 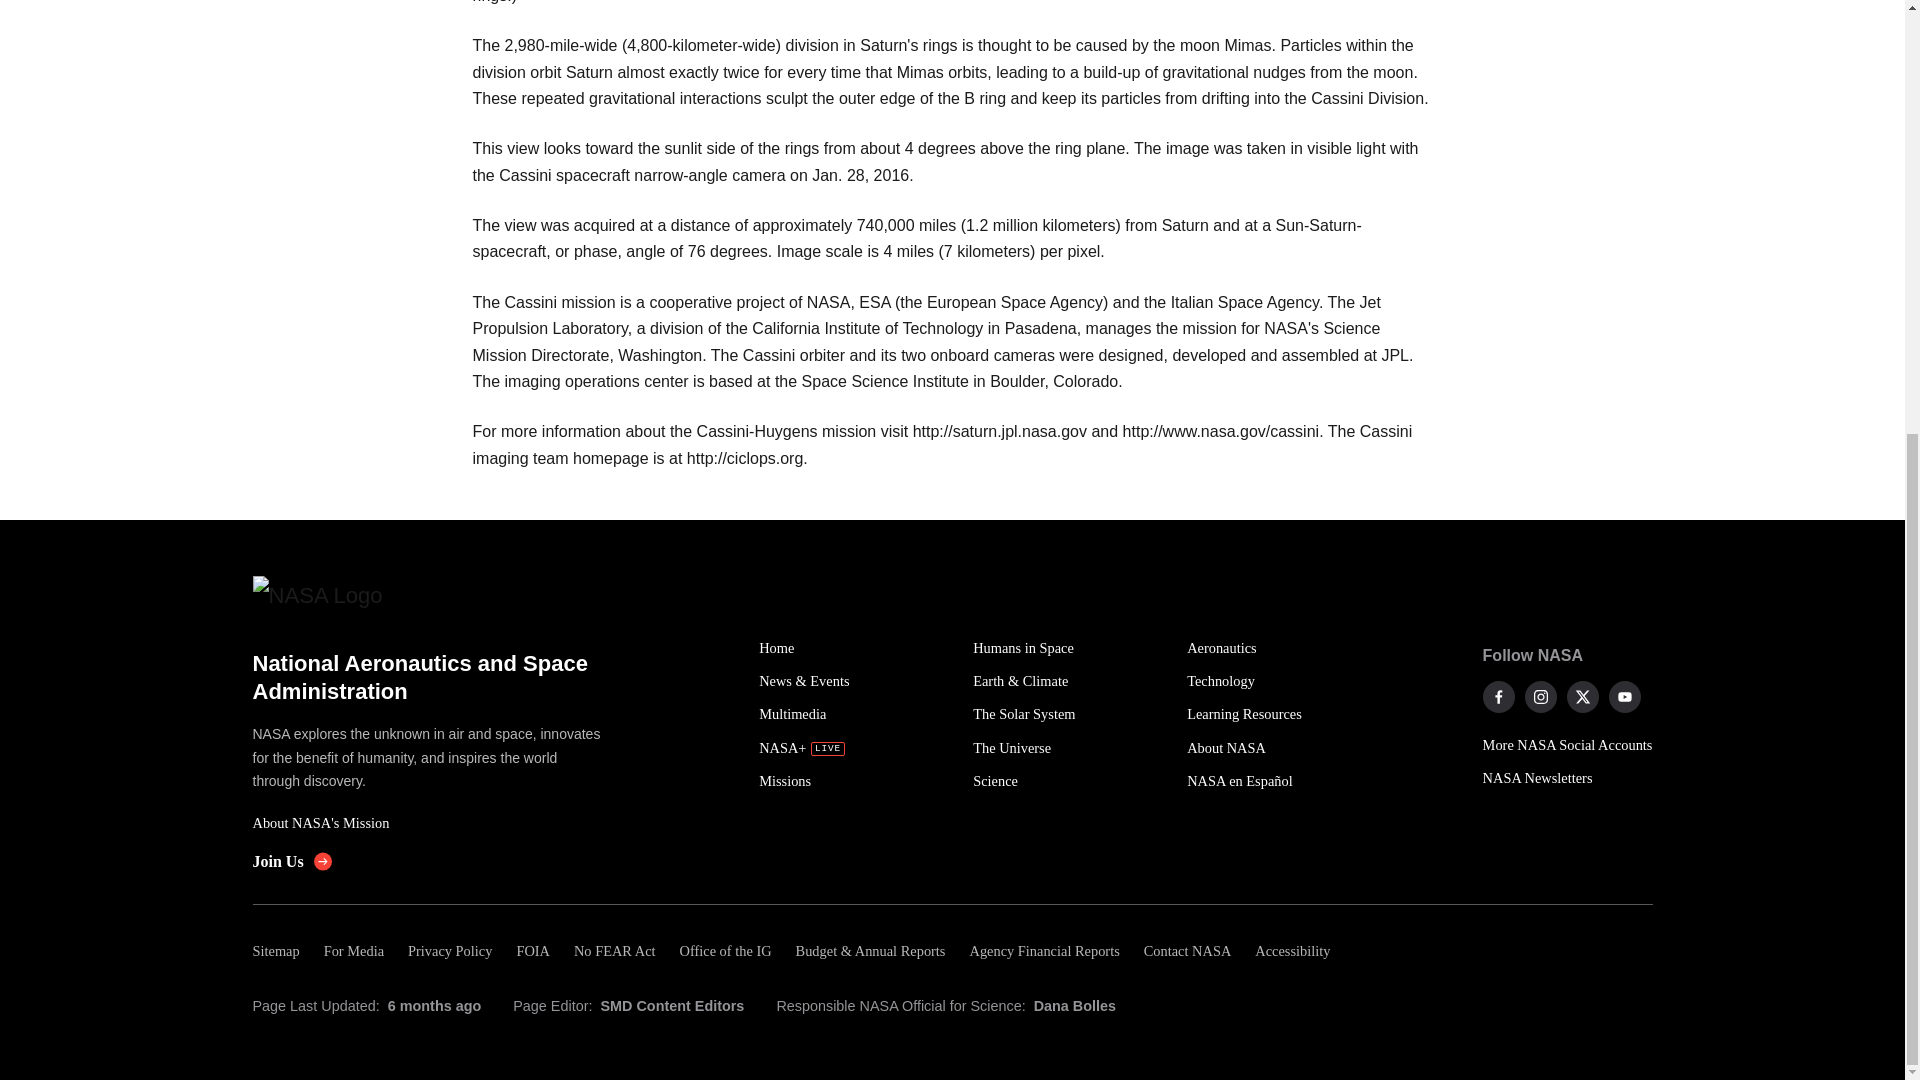 I want to click on Office of the IG, so click(x=726, y=951).